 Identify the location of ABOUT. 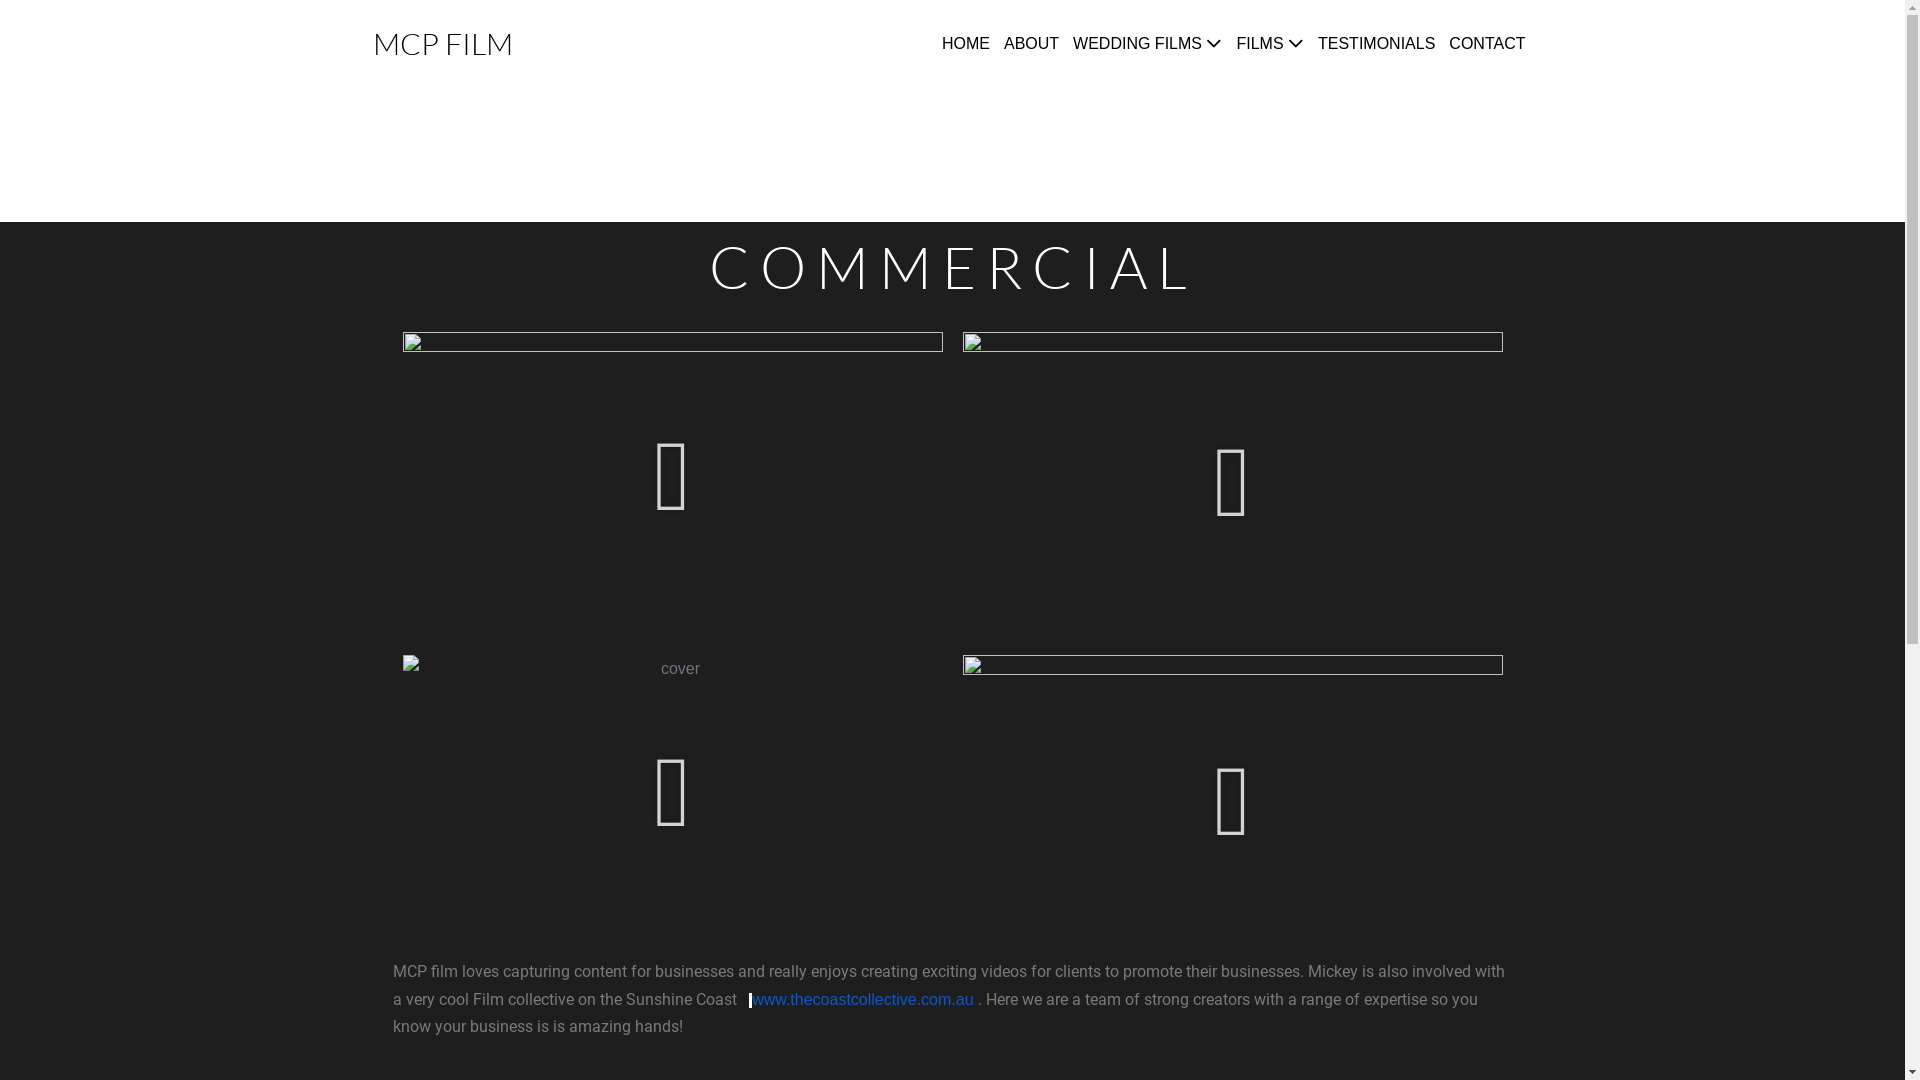
(1032, 44).